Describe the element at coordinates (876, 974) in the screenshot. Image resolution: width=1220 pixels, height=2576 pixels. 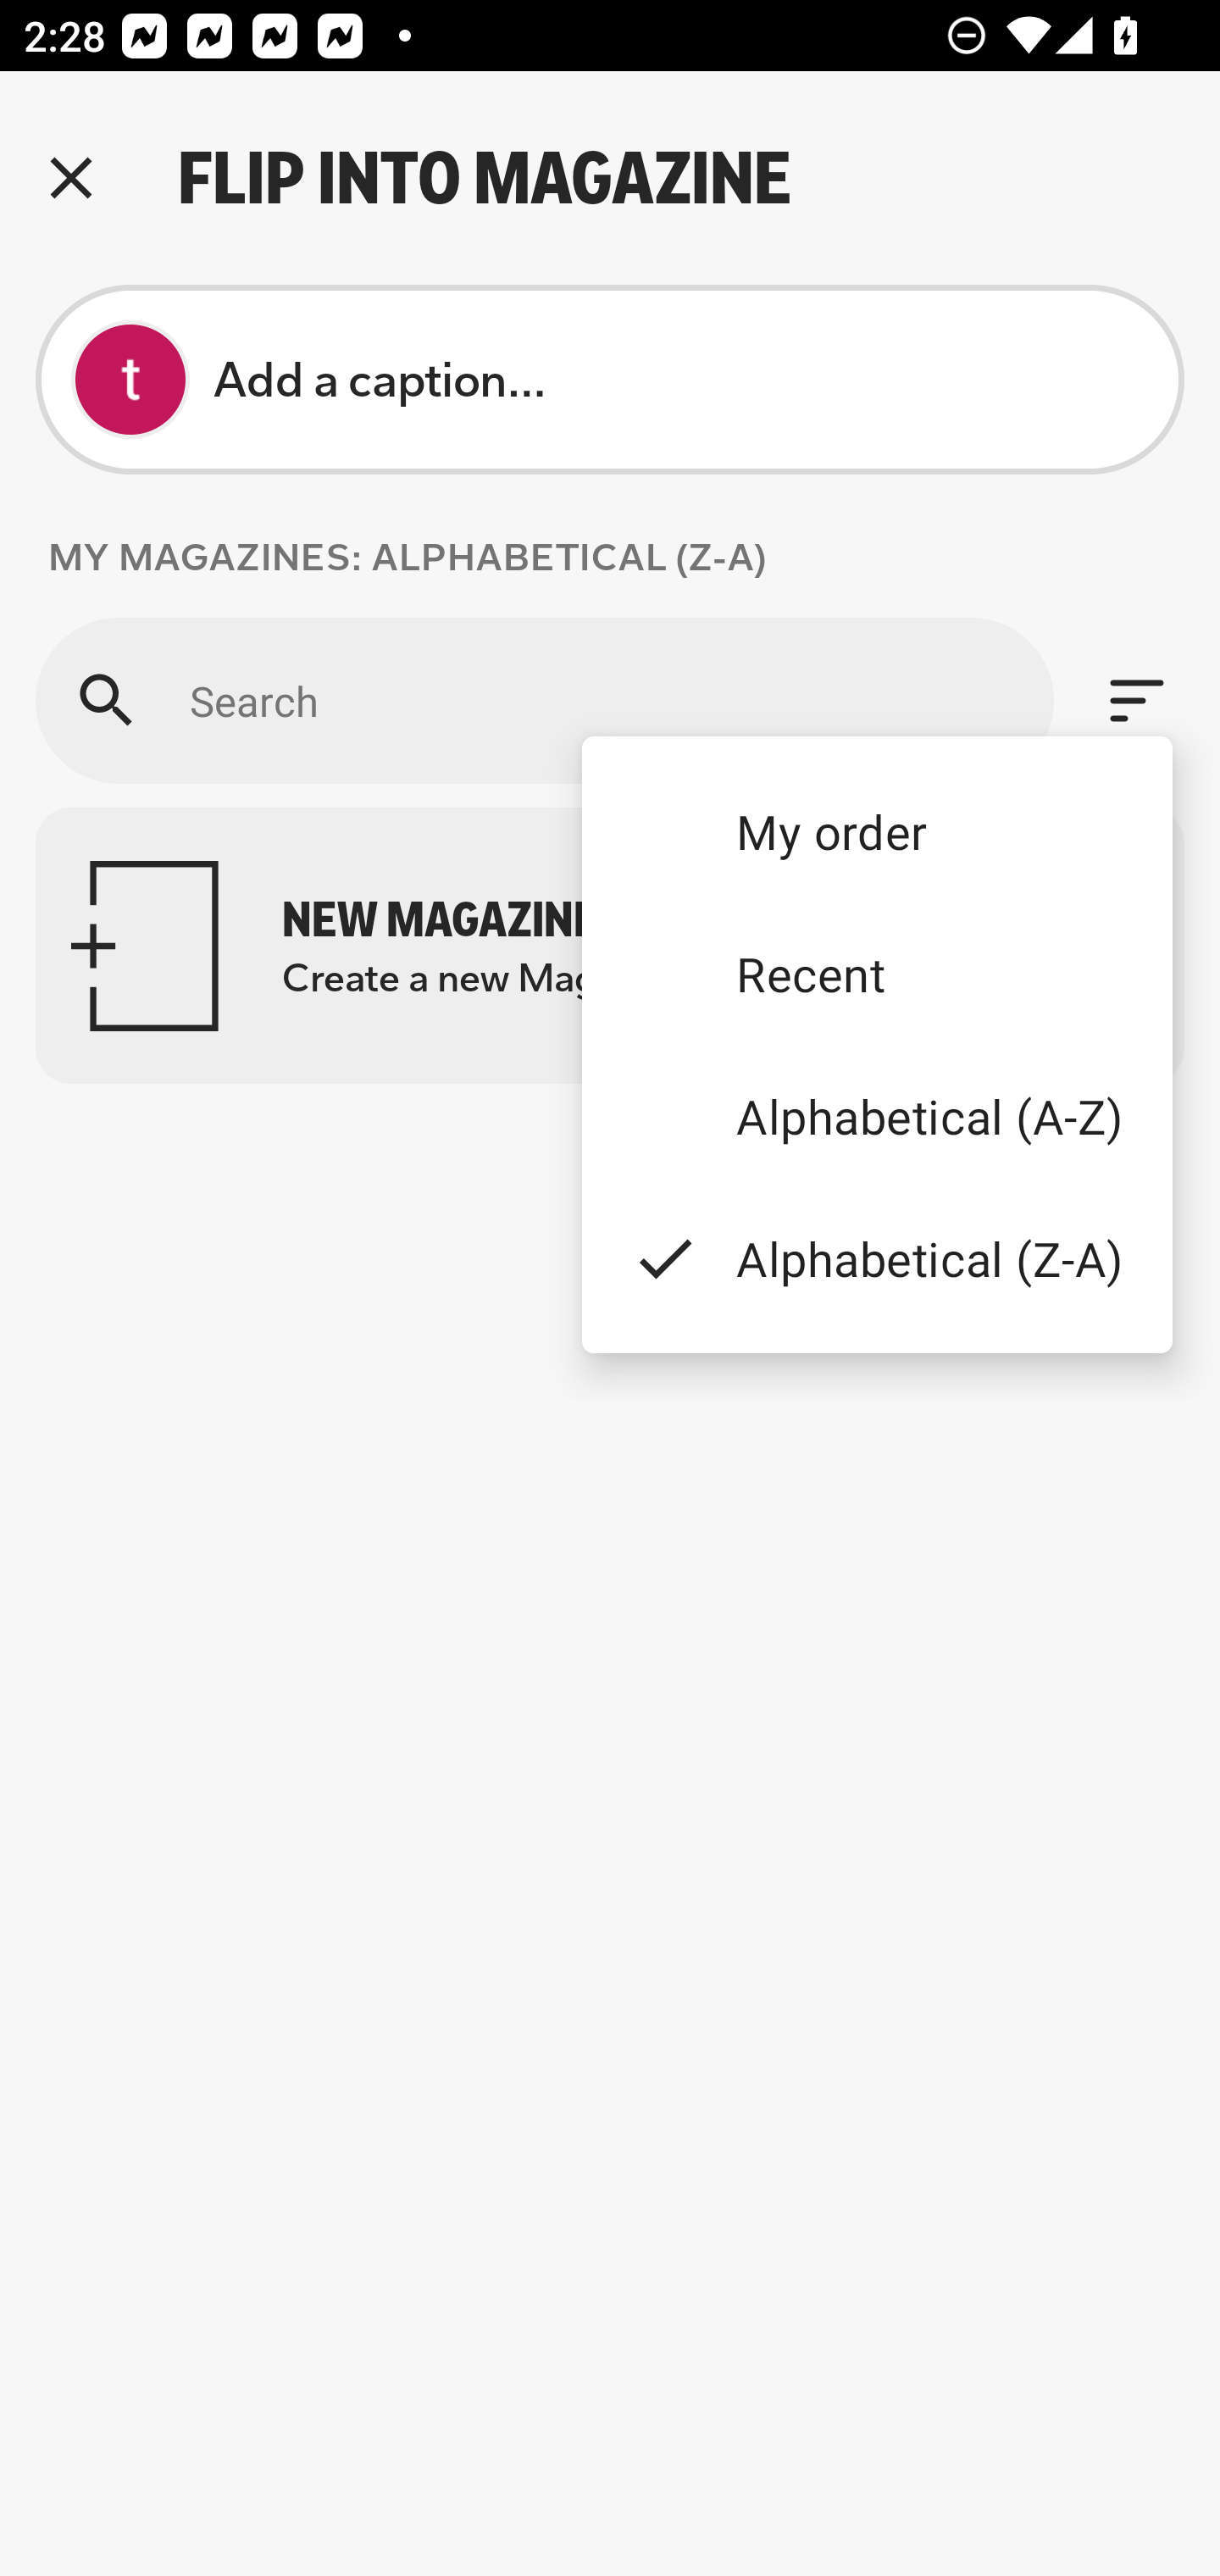
I see `Recent` at that location.